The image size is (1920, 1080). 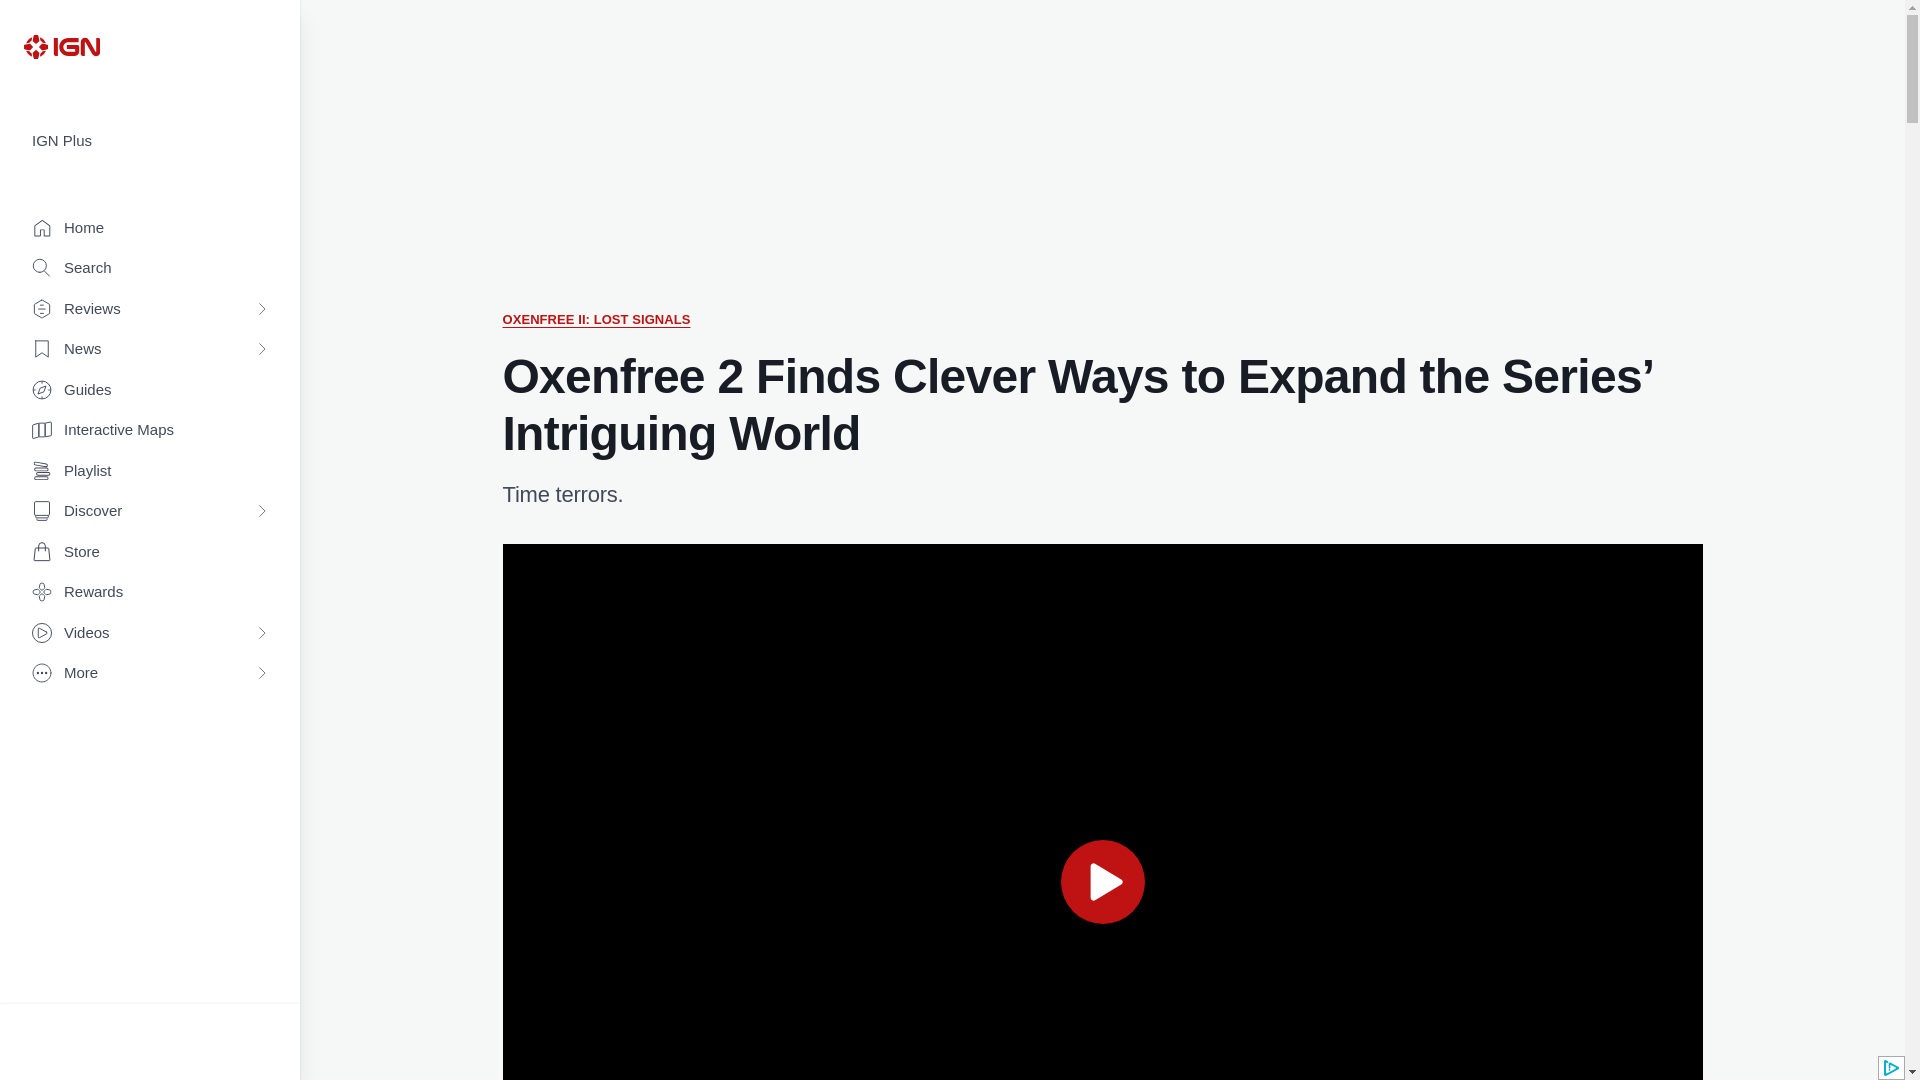 I want to click on Rewards, so click(x=150, y=592).